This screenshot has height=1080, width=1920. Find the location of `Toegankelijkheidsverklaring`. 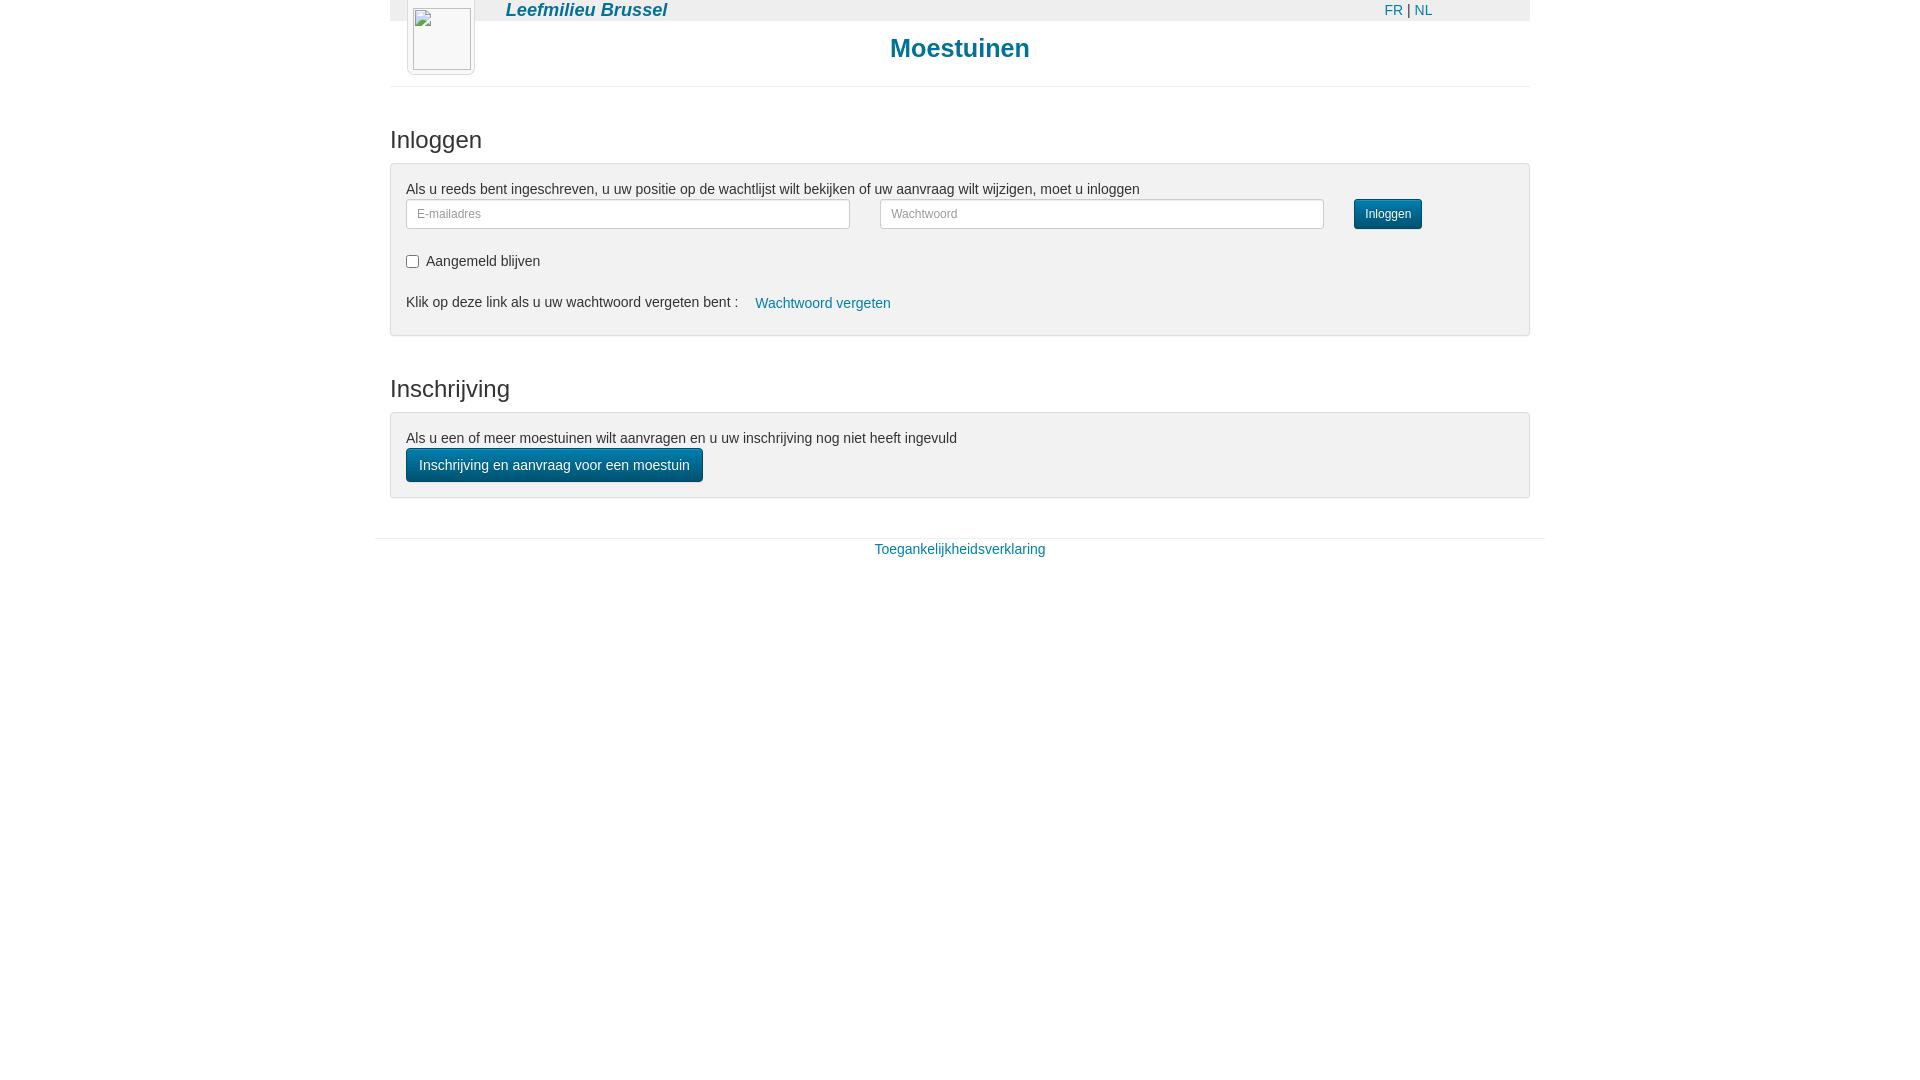

Toegankelijkheidsverklaring is located at coordinates (960, 549).